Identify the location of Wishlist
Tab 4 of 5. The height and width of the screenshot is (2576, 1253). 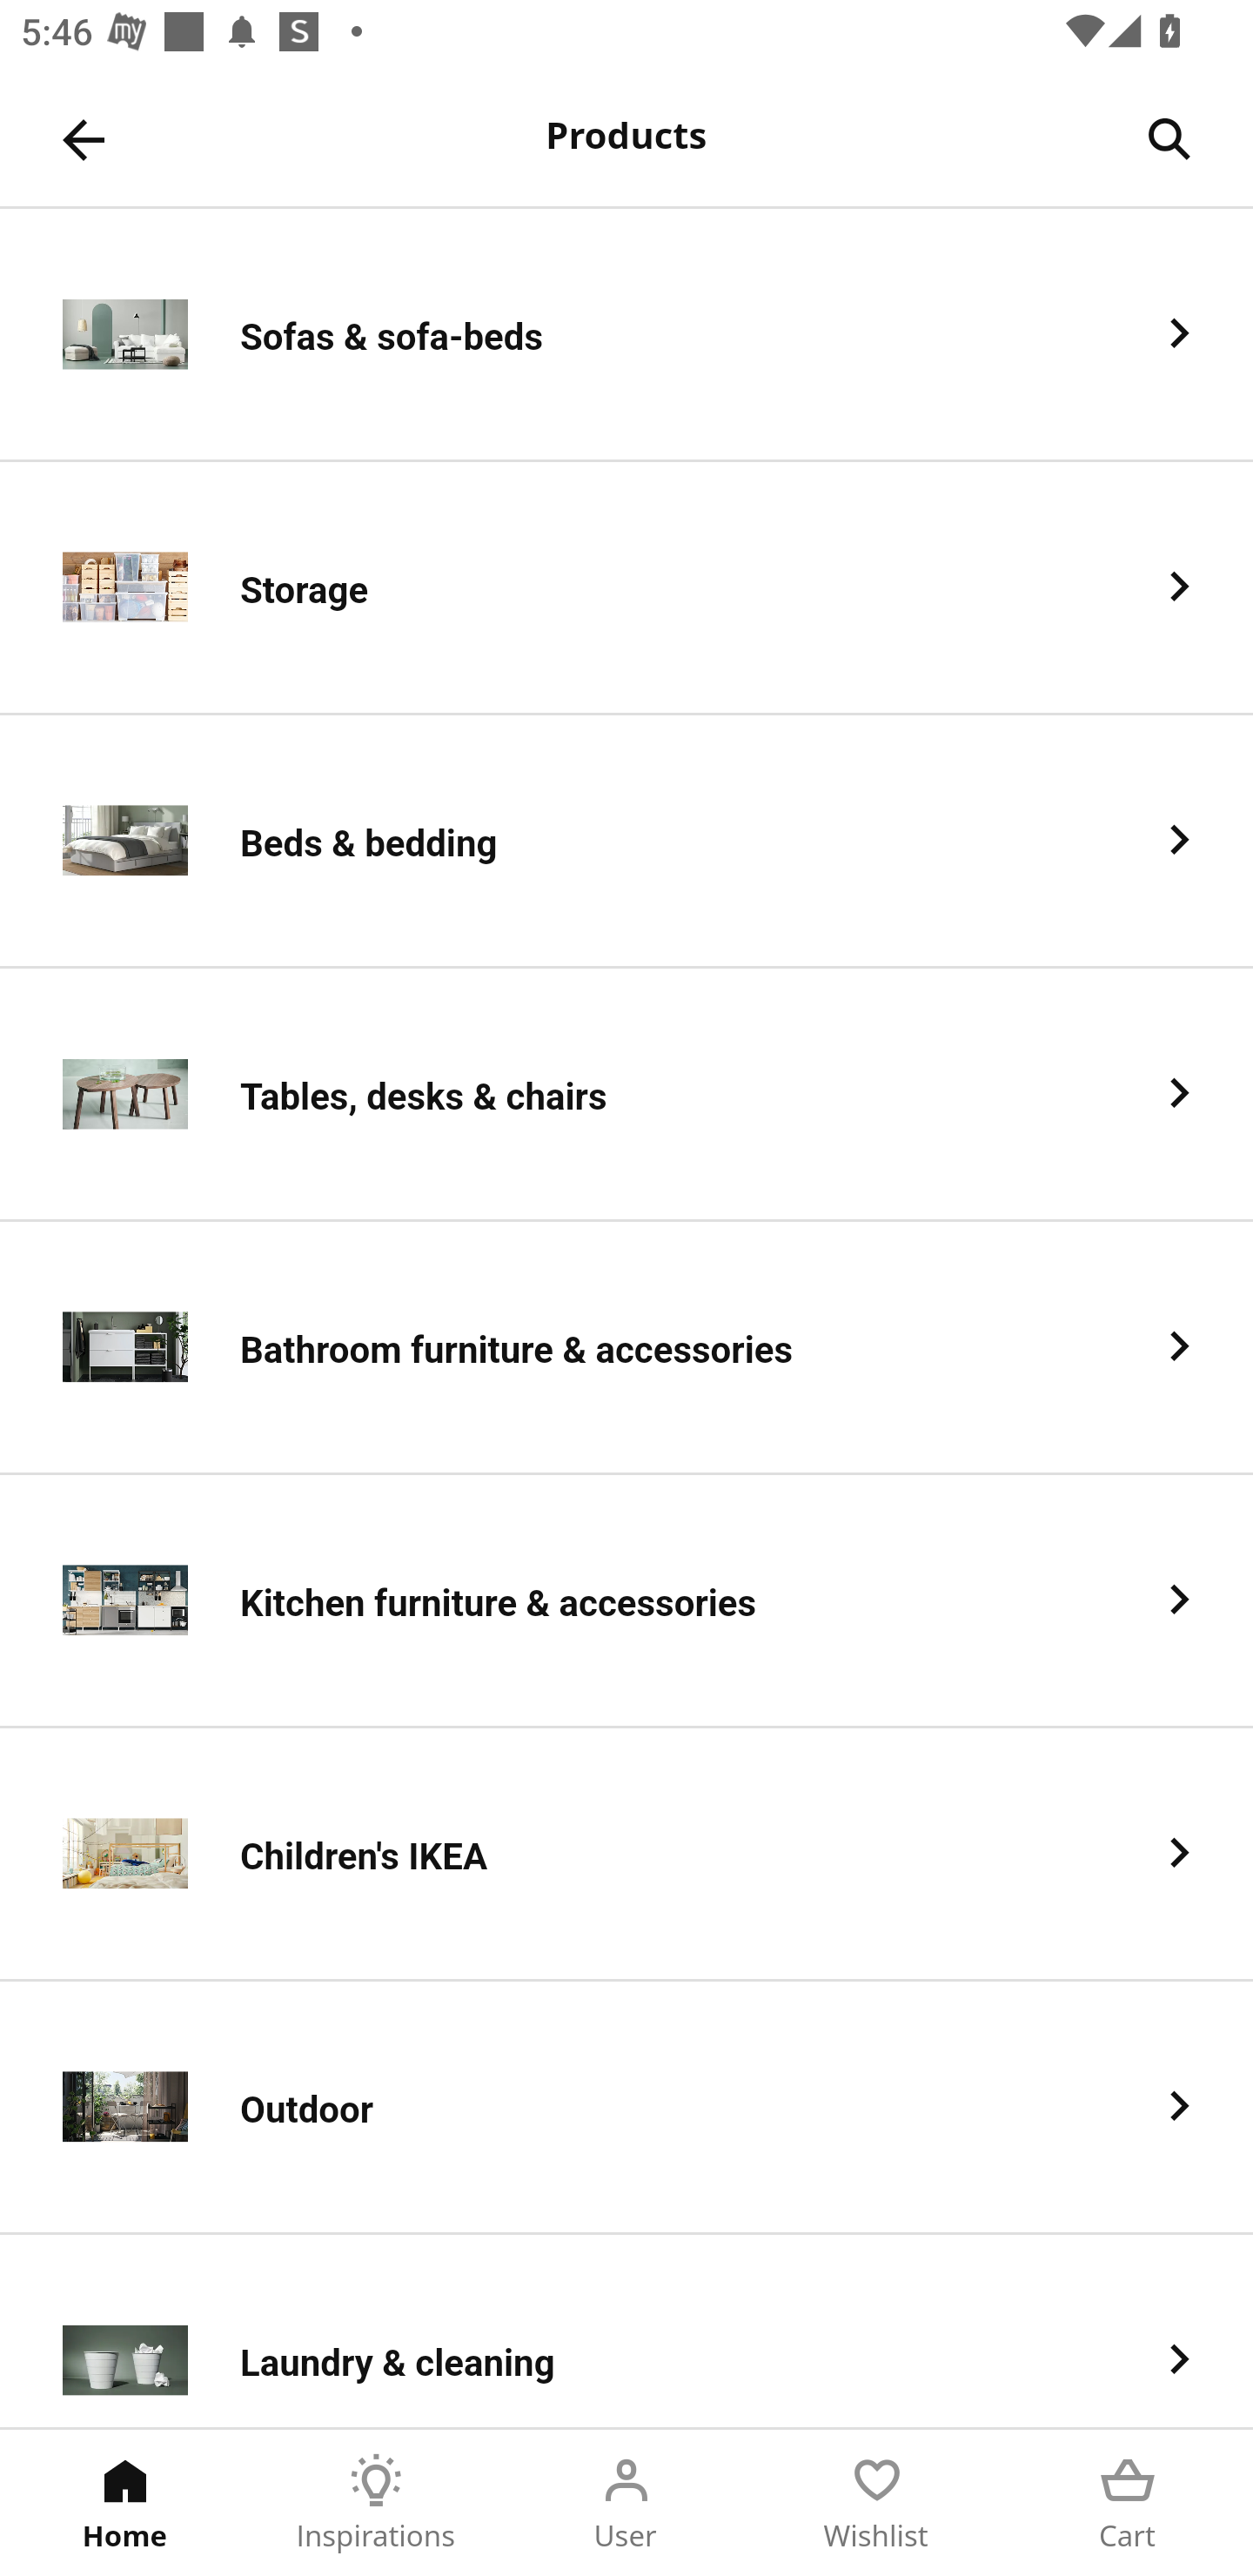
(877, 2503).